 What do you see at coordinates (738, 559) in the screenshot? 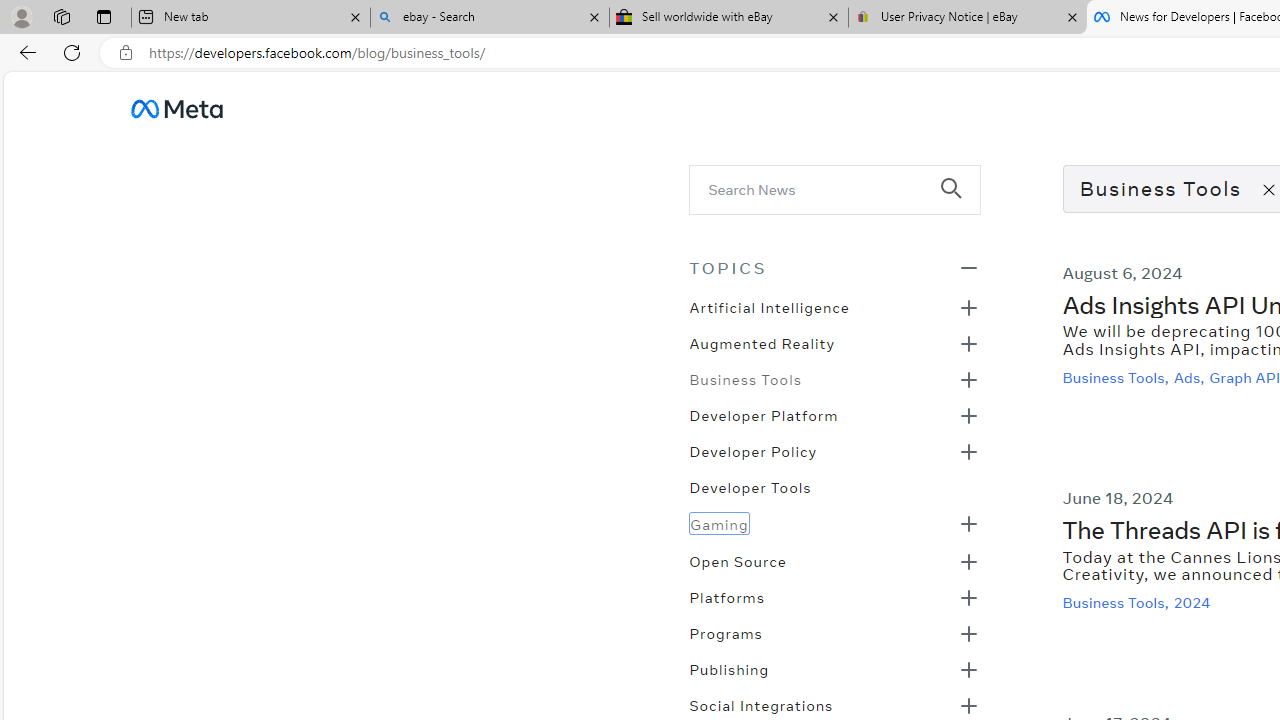
I see `Open Source` at bounding box center [738, 559].